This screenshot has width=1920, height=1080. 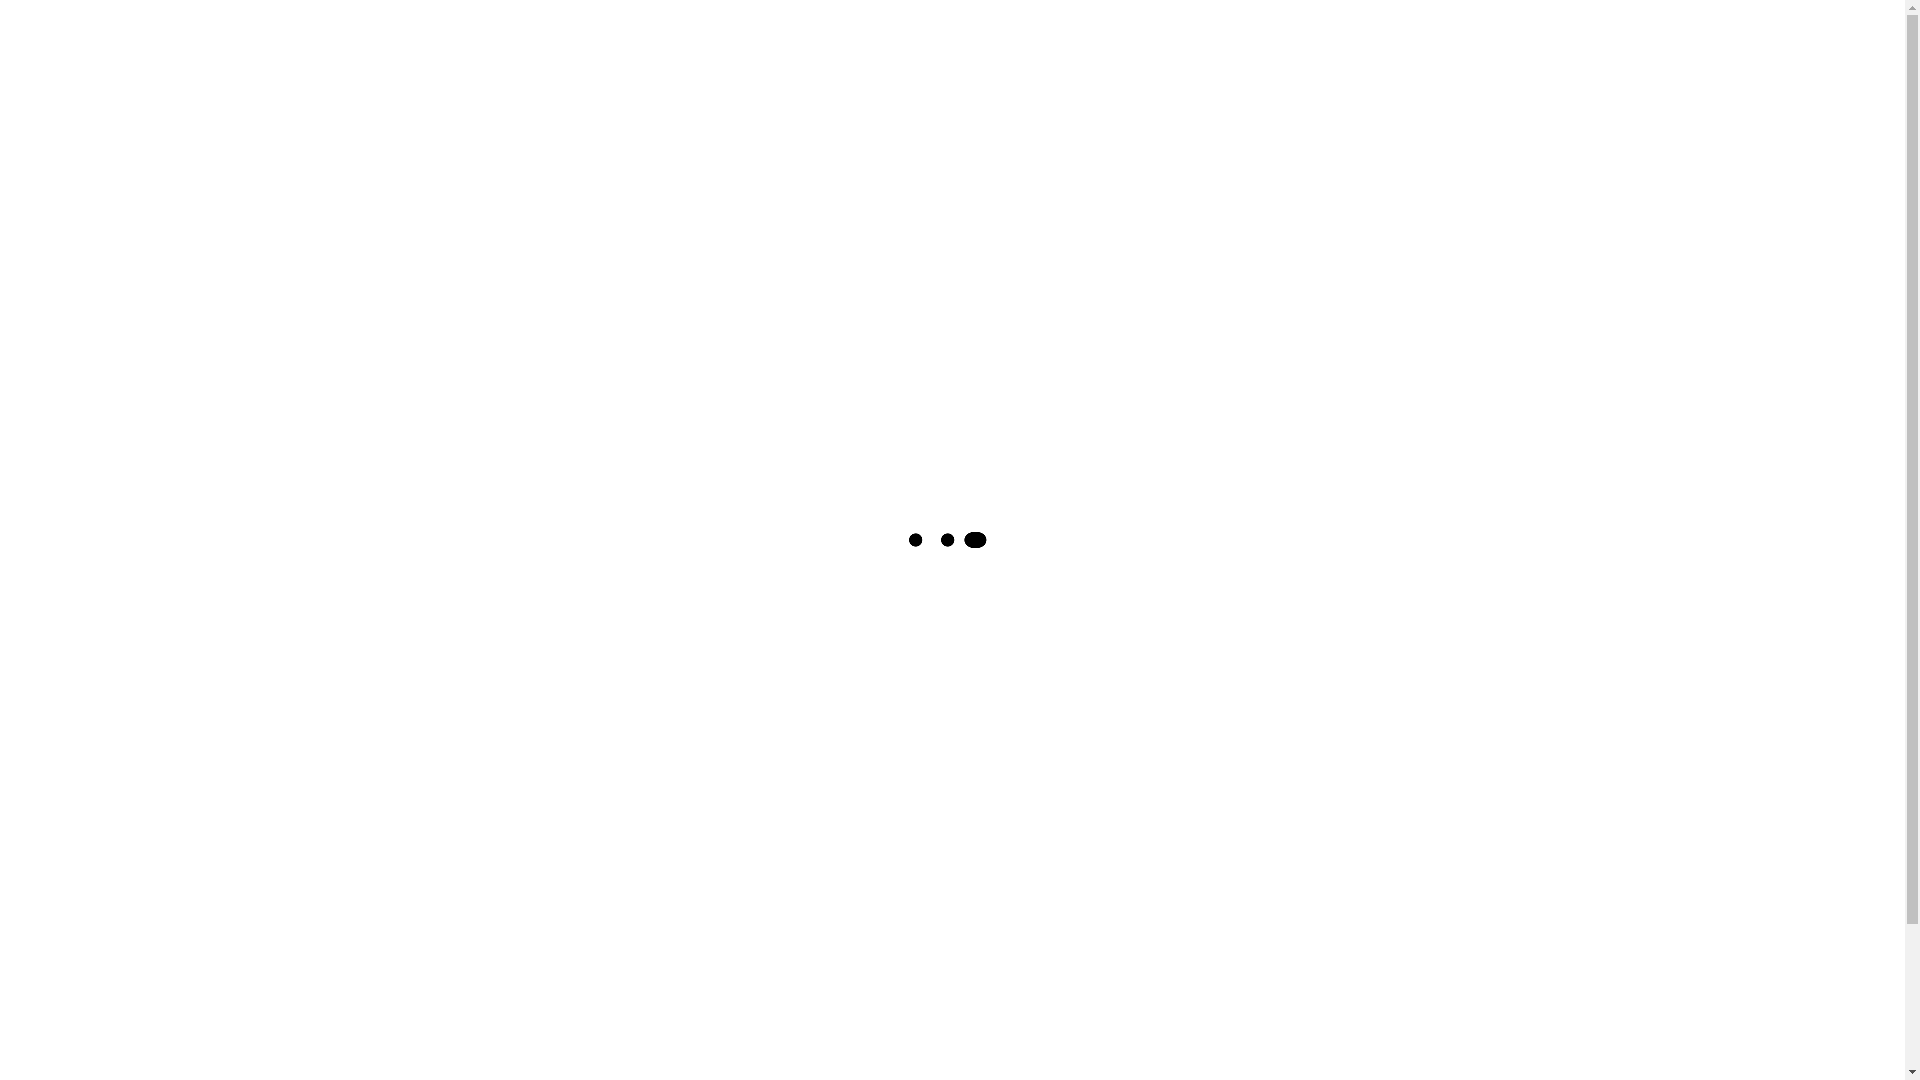 What do you see at coordinates (1206, 508) in the screenshot?
I see `CONVENIENT SERVICES` at bounding box center [1206, 508].